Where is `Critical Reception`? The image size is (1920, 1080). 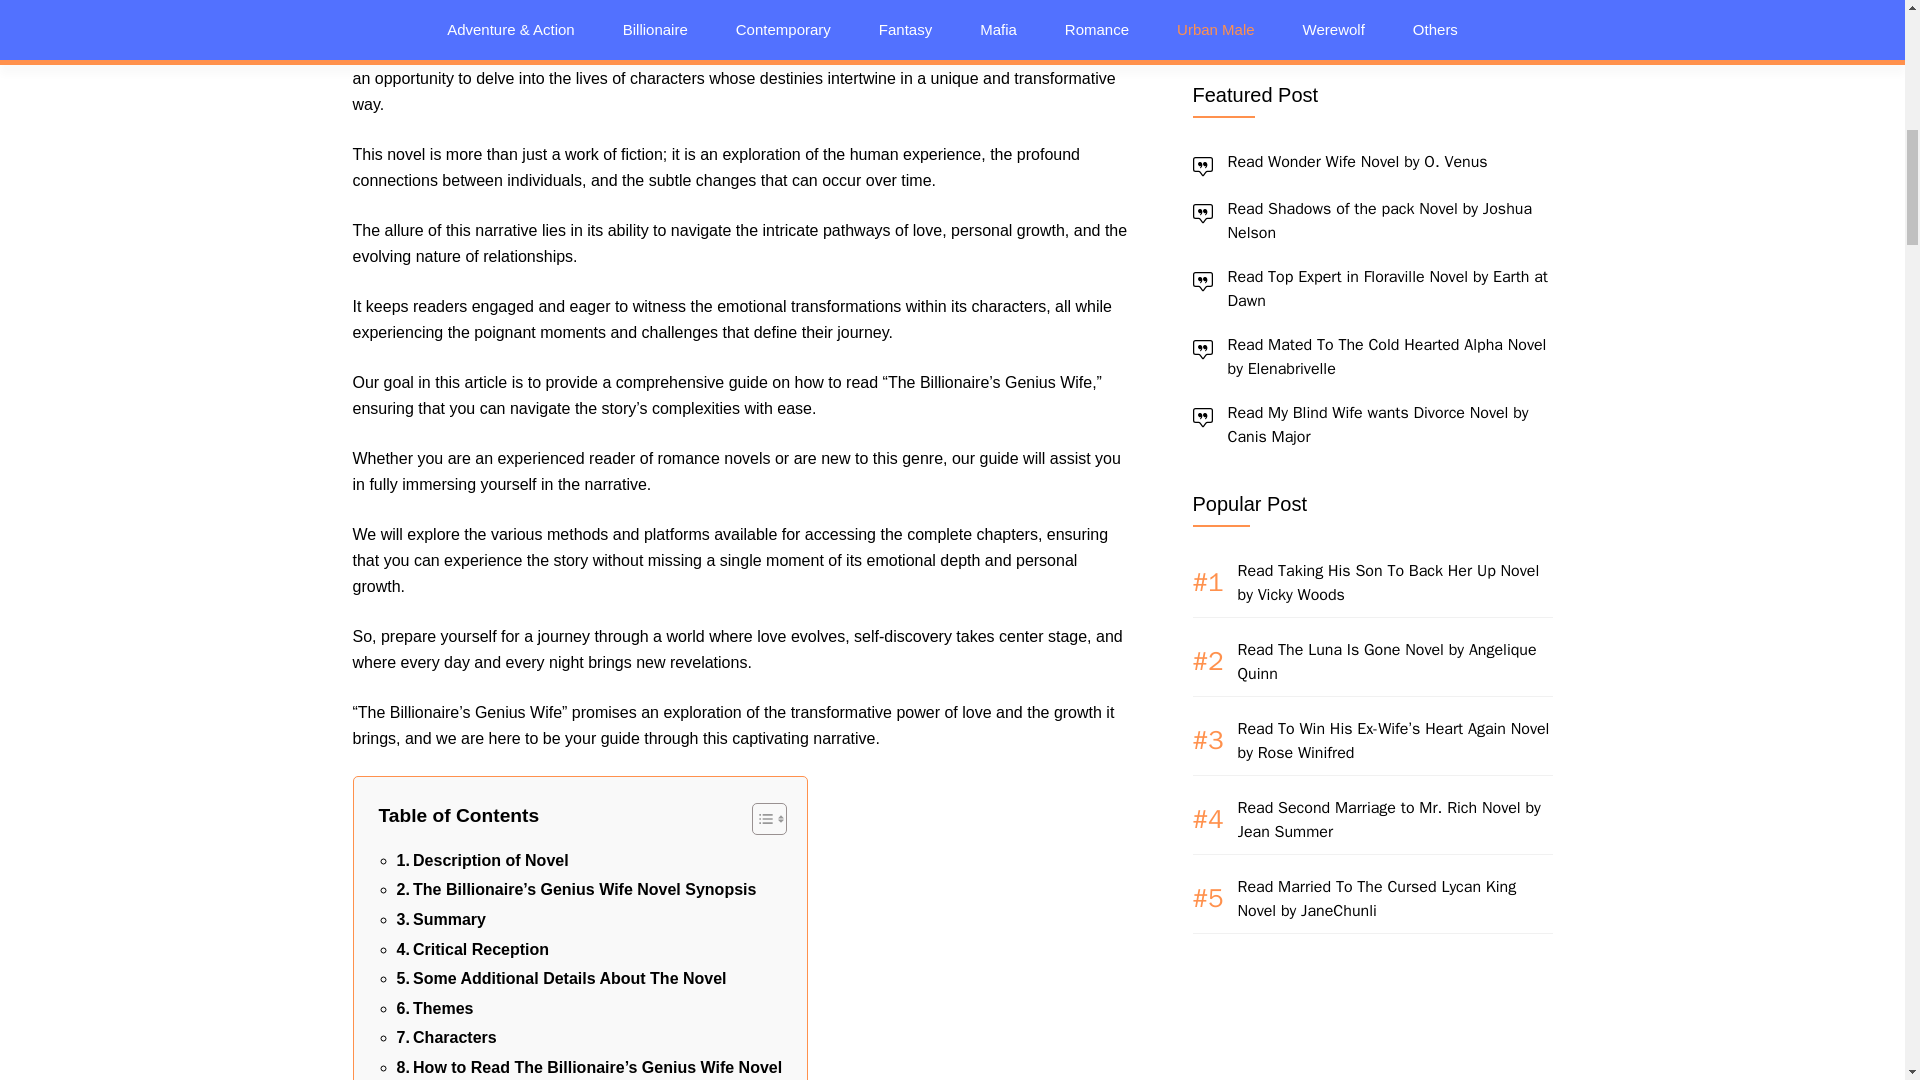
Critical Reception is located at coordinates (472, 950).